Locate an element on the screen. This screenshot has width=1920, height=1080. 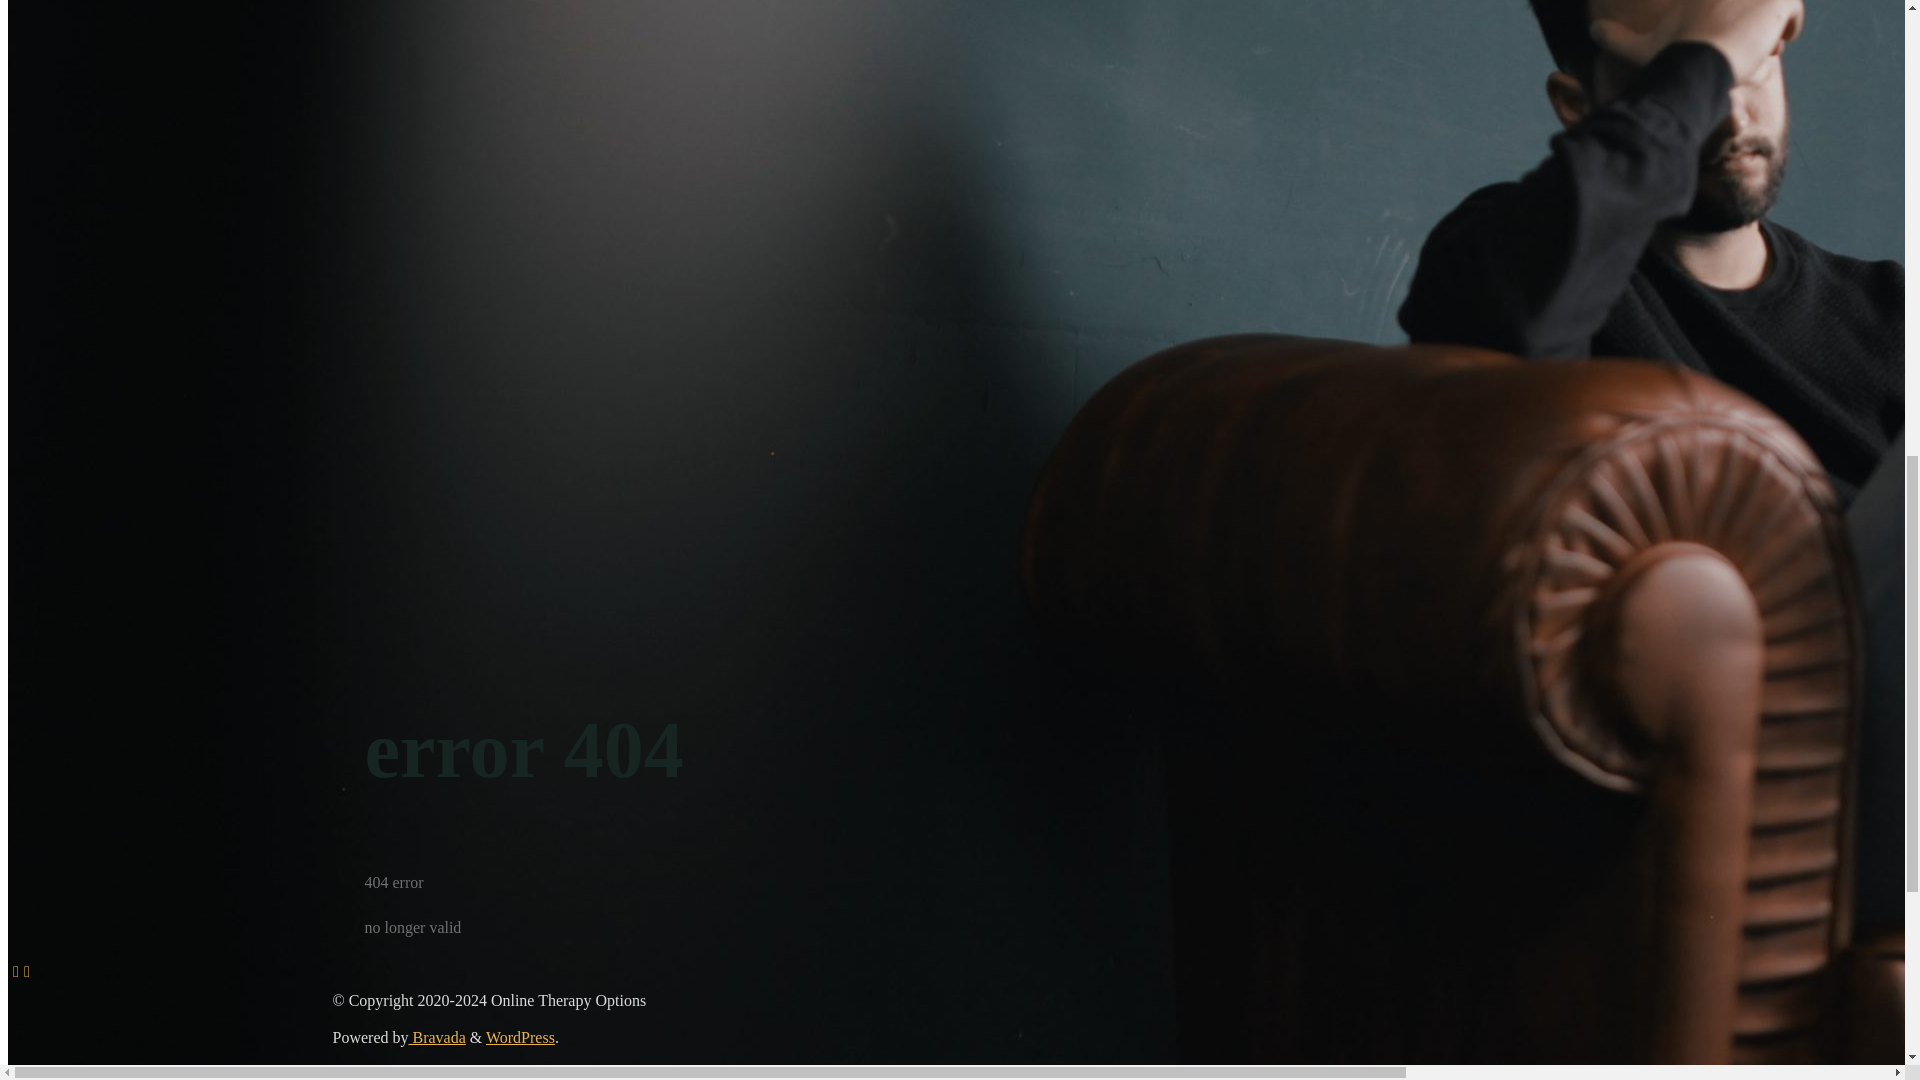
Bravada is located at coordinates (436, 1038).